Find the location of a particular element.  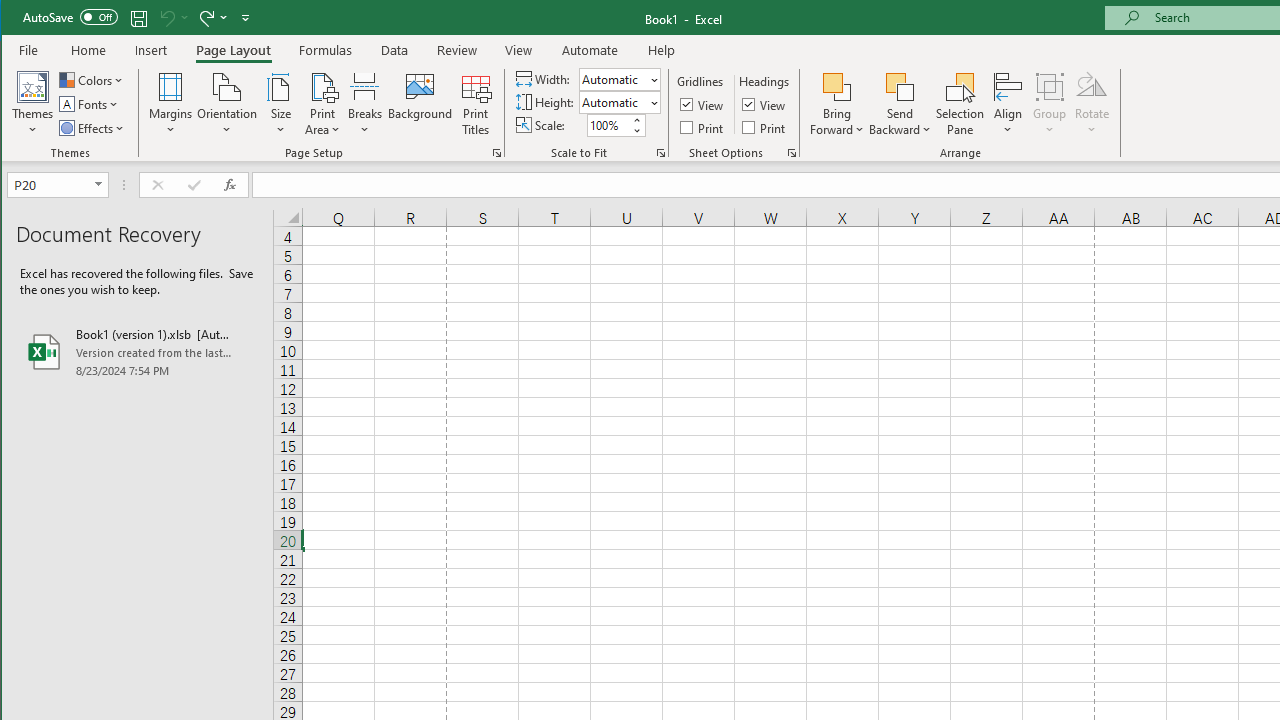

Less is located at coordinates (636, 130).